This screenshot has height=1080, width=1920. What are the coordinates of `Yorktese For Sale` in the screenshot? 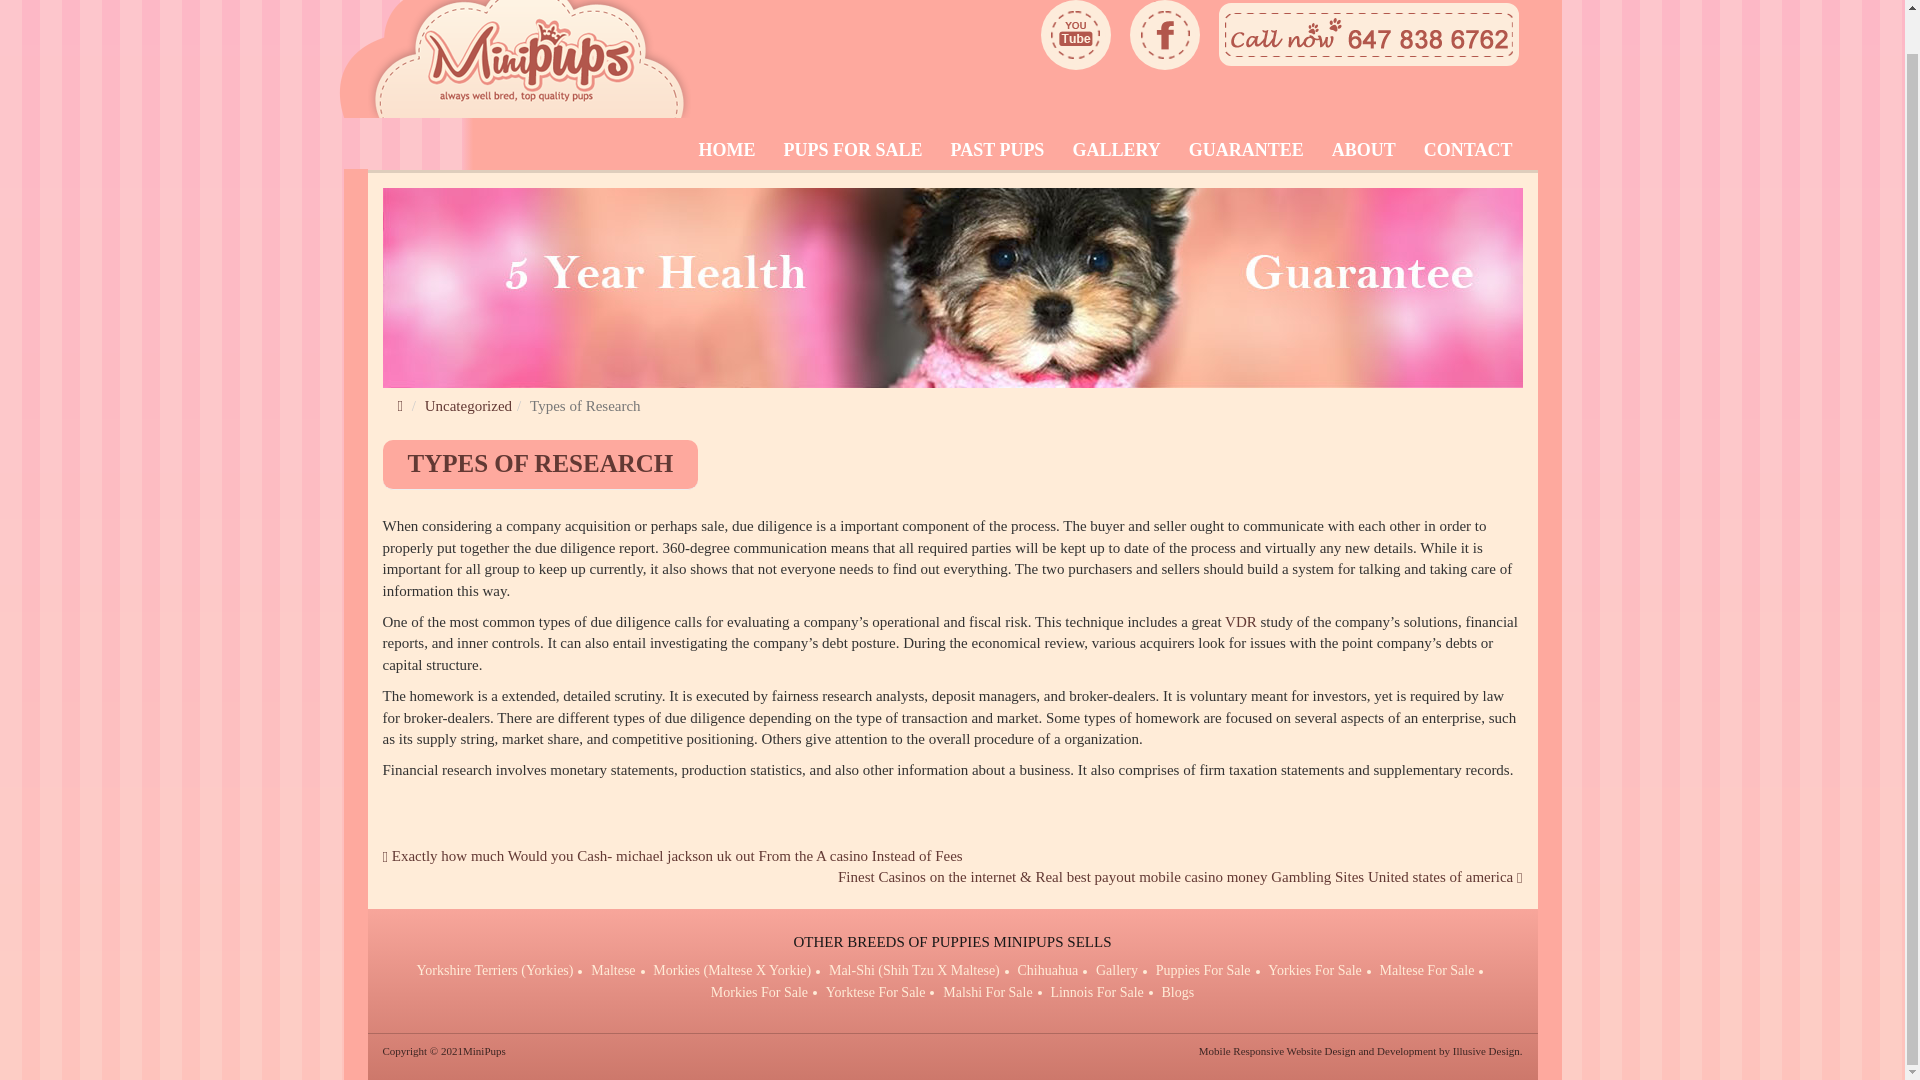 It's located at (875, 992).